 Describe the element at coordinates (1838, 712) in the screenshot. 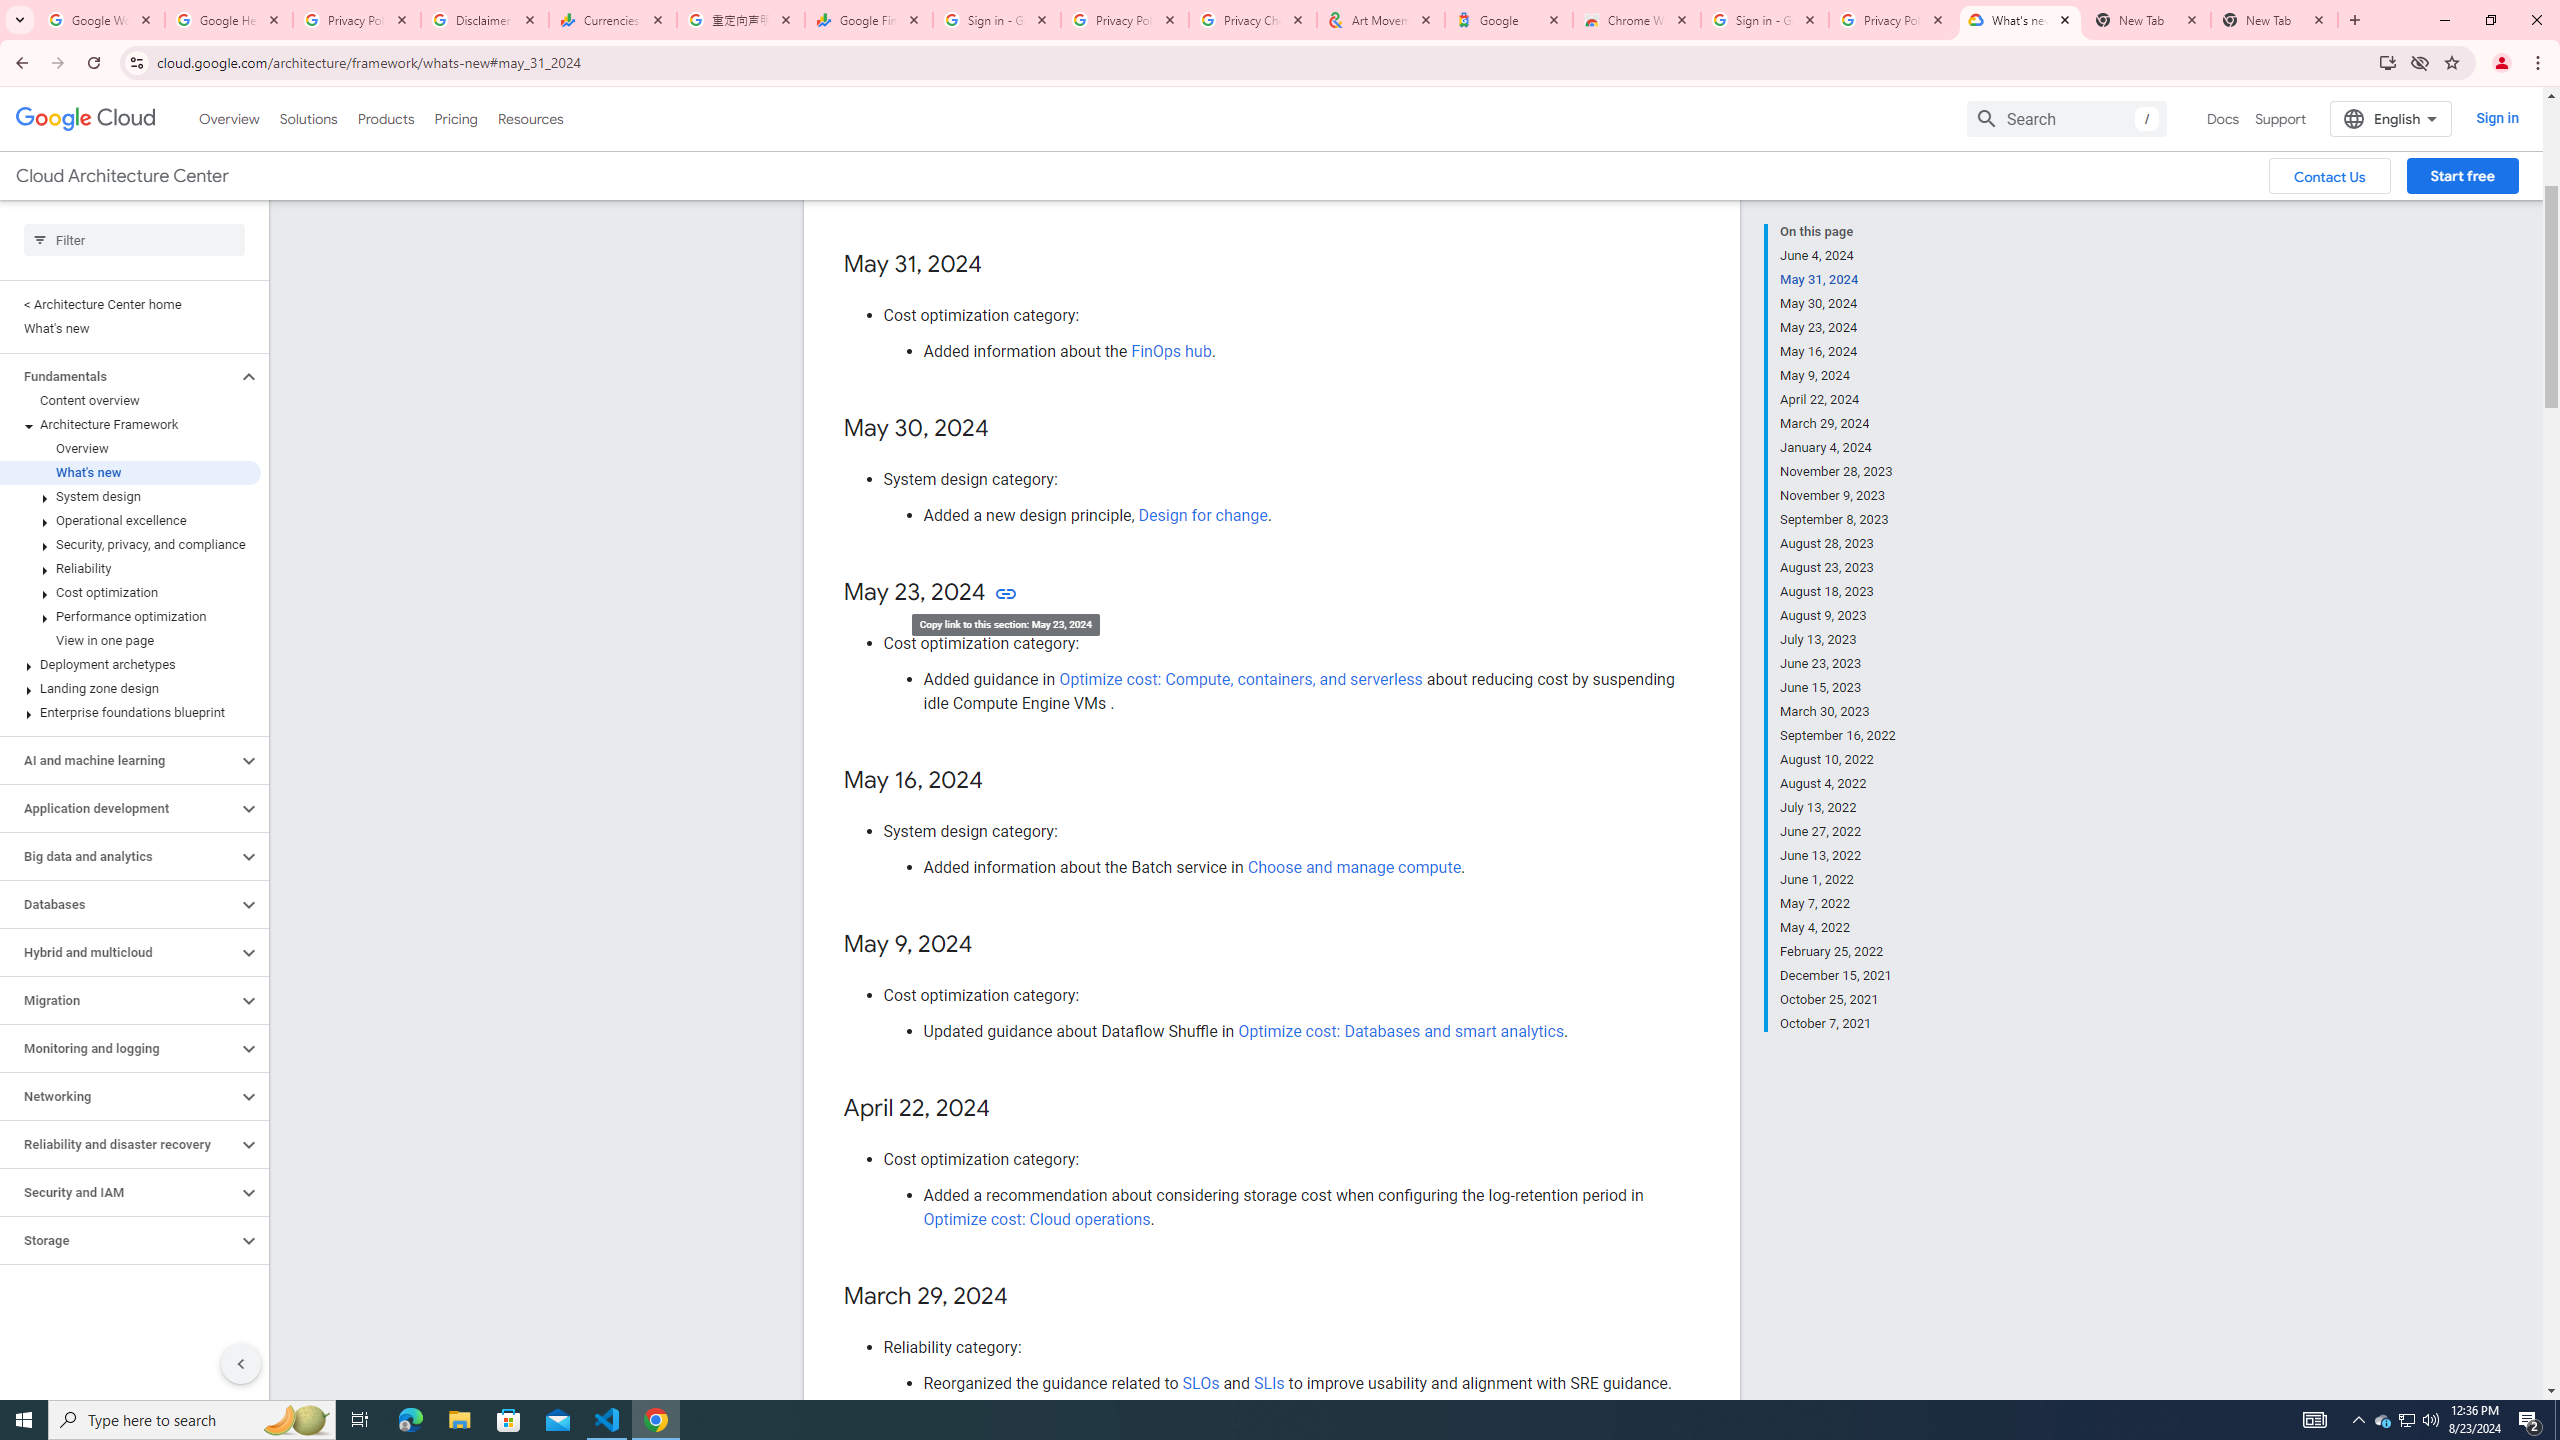

I see `March 30, 2023` at that location.